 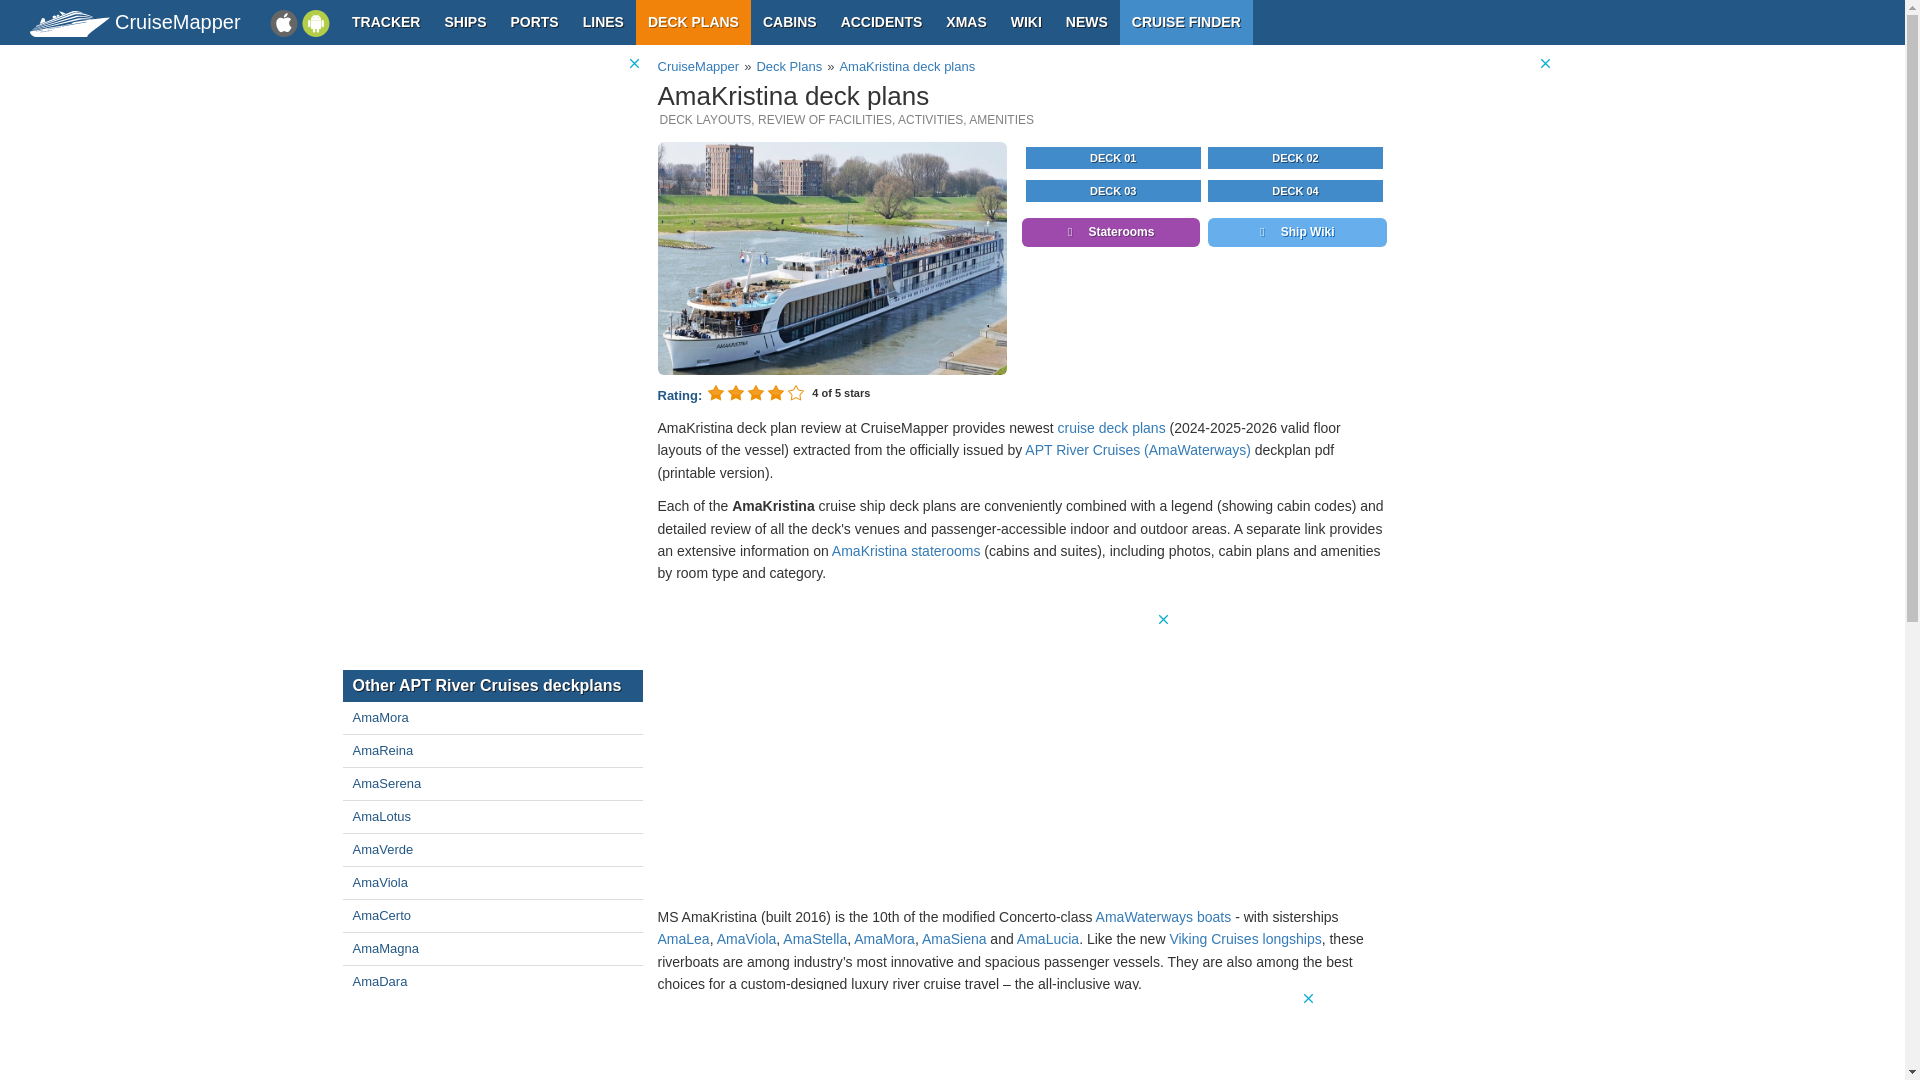 What do you see at coordinates (602, 22) in the screenshot?
I see `LINES` at bounding box center [602, 22].